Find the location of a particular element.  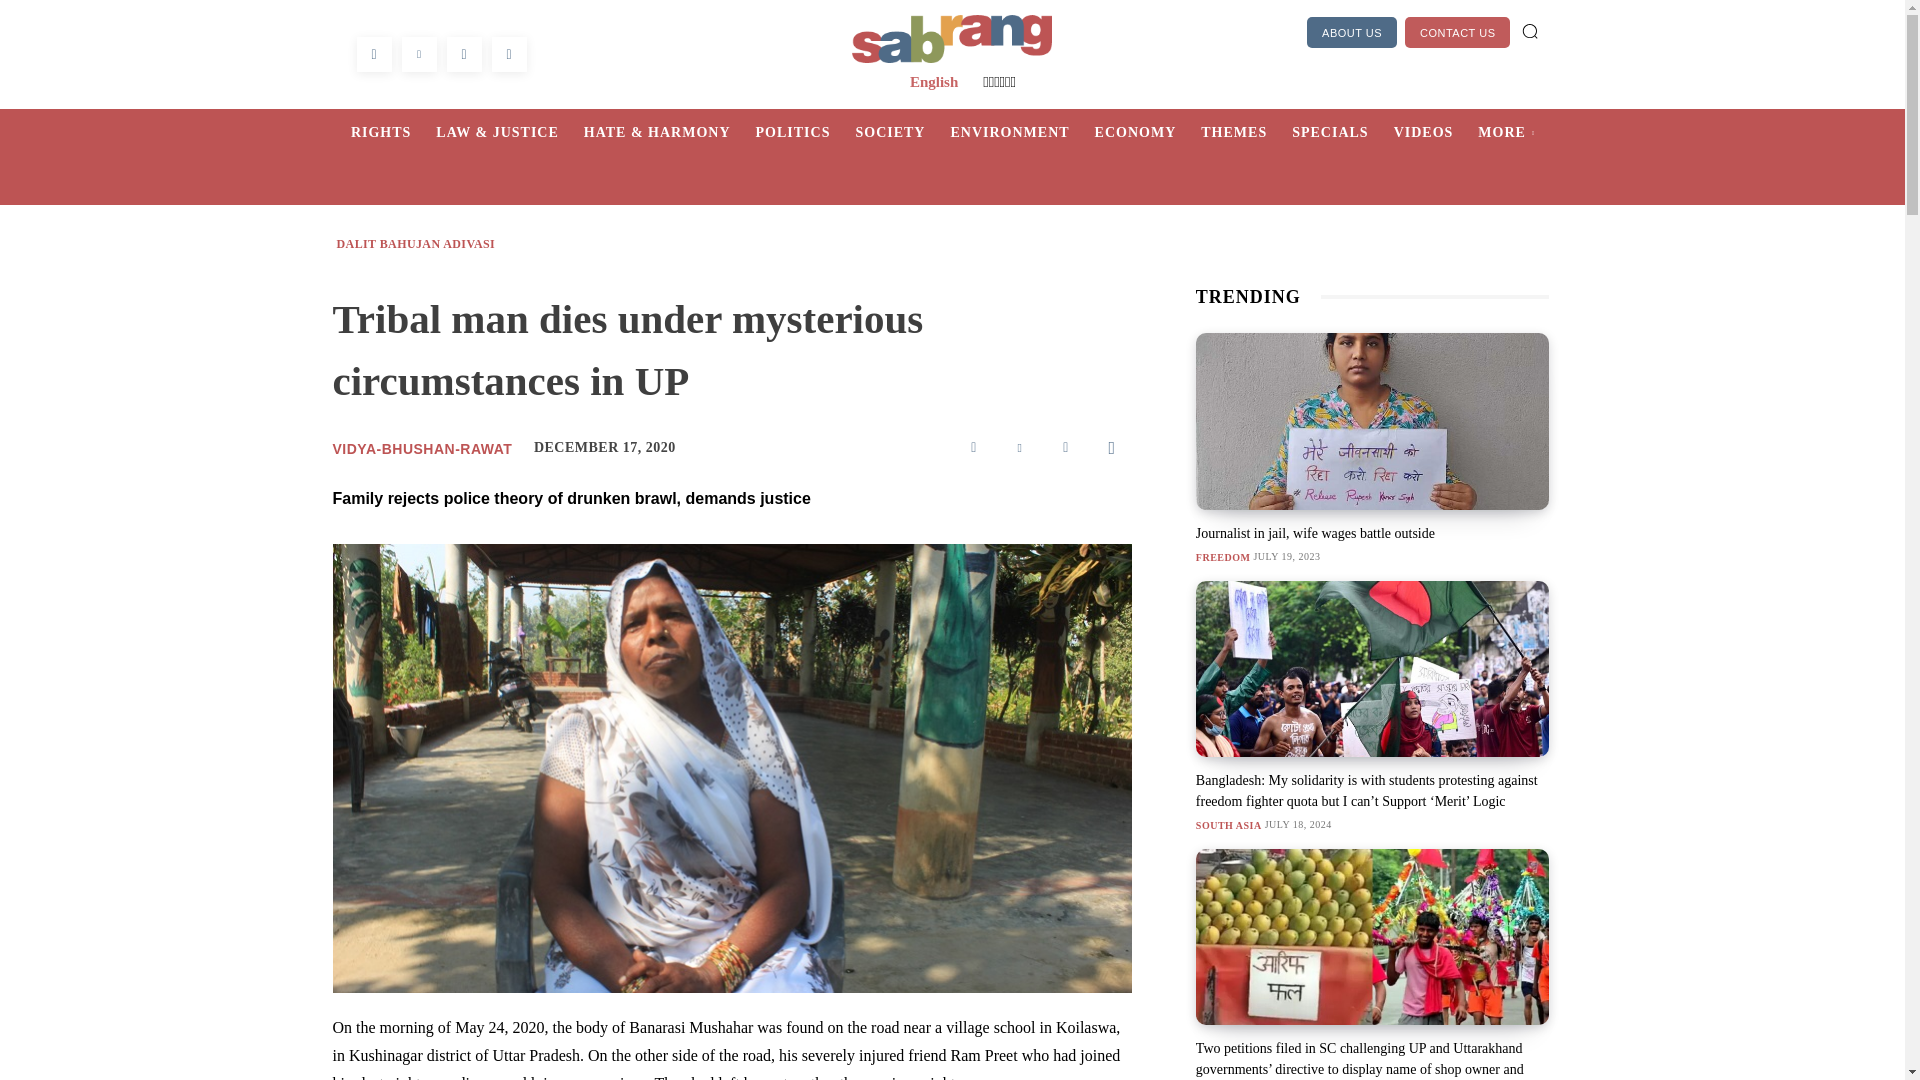

WhatsApp is located at coordinates (463, 54).